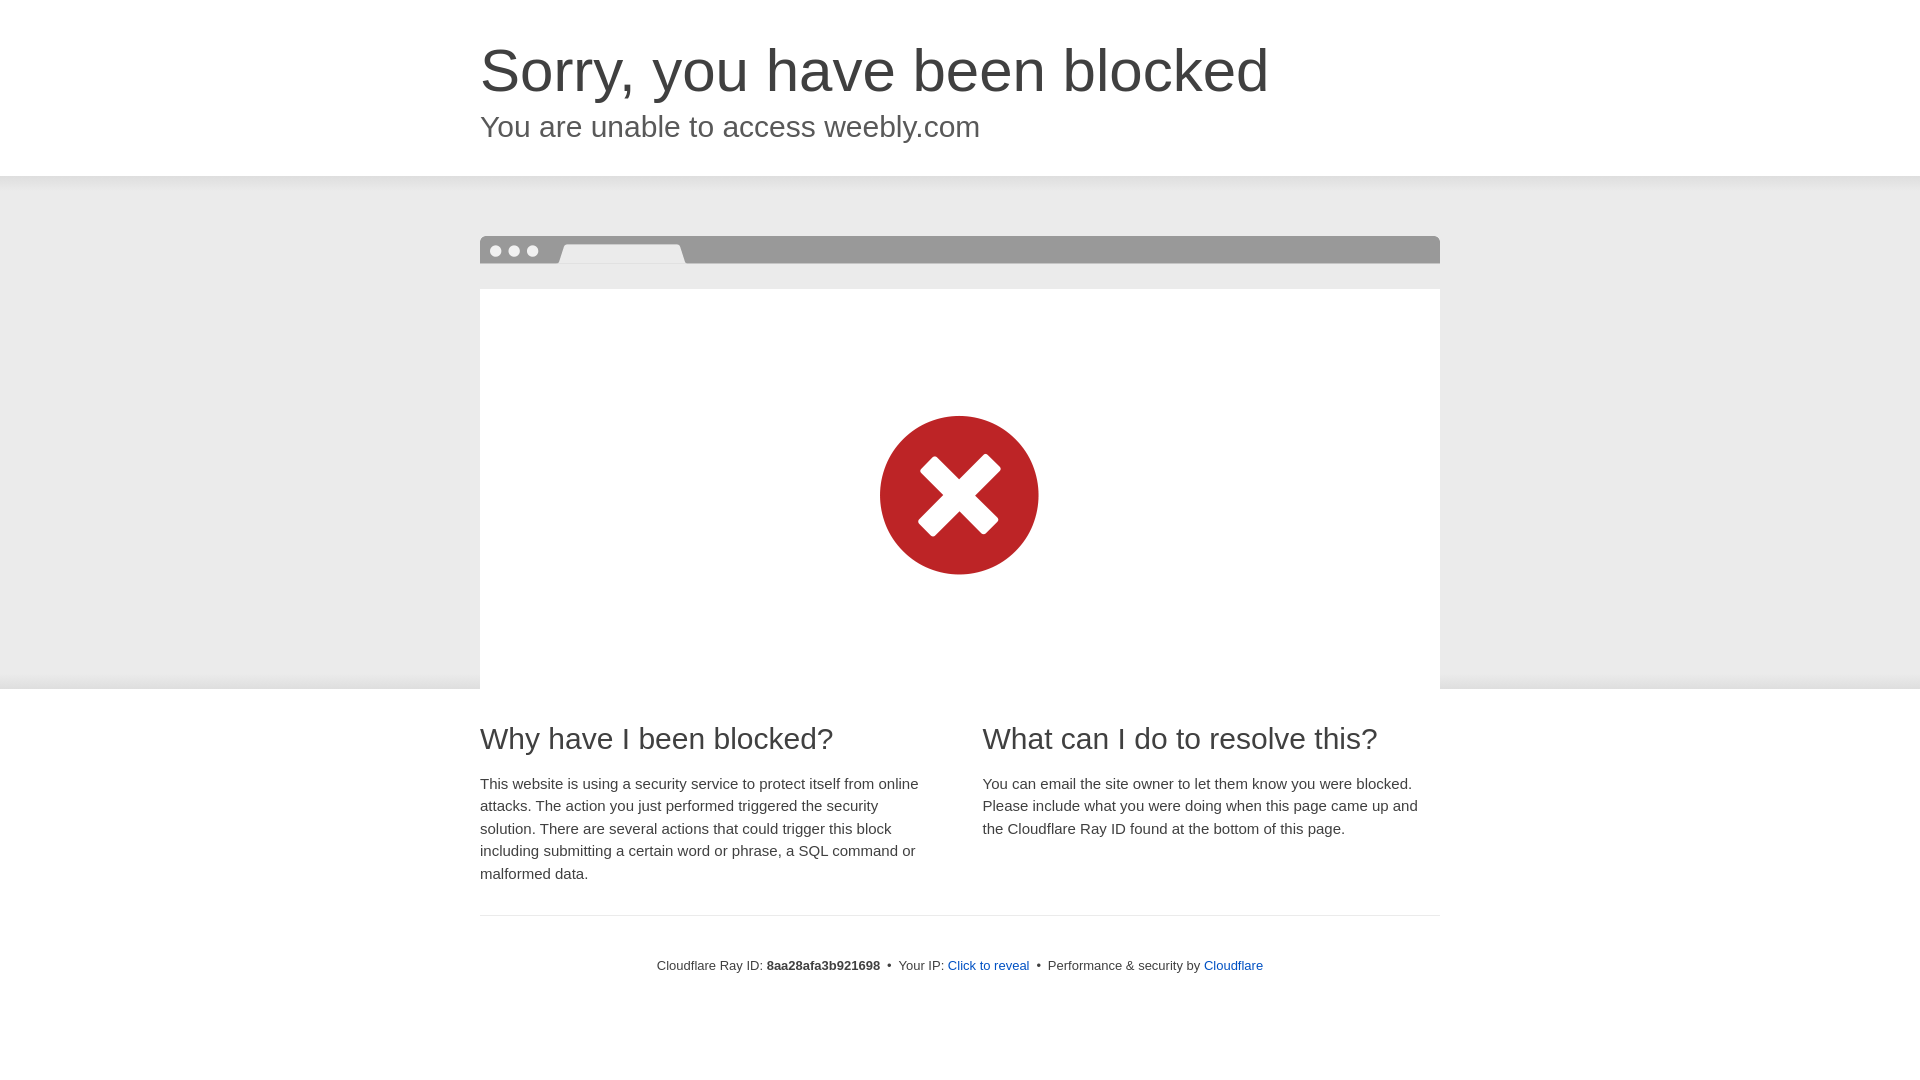  I want to click on Click to reveal, so click(988, 966).